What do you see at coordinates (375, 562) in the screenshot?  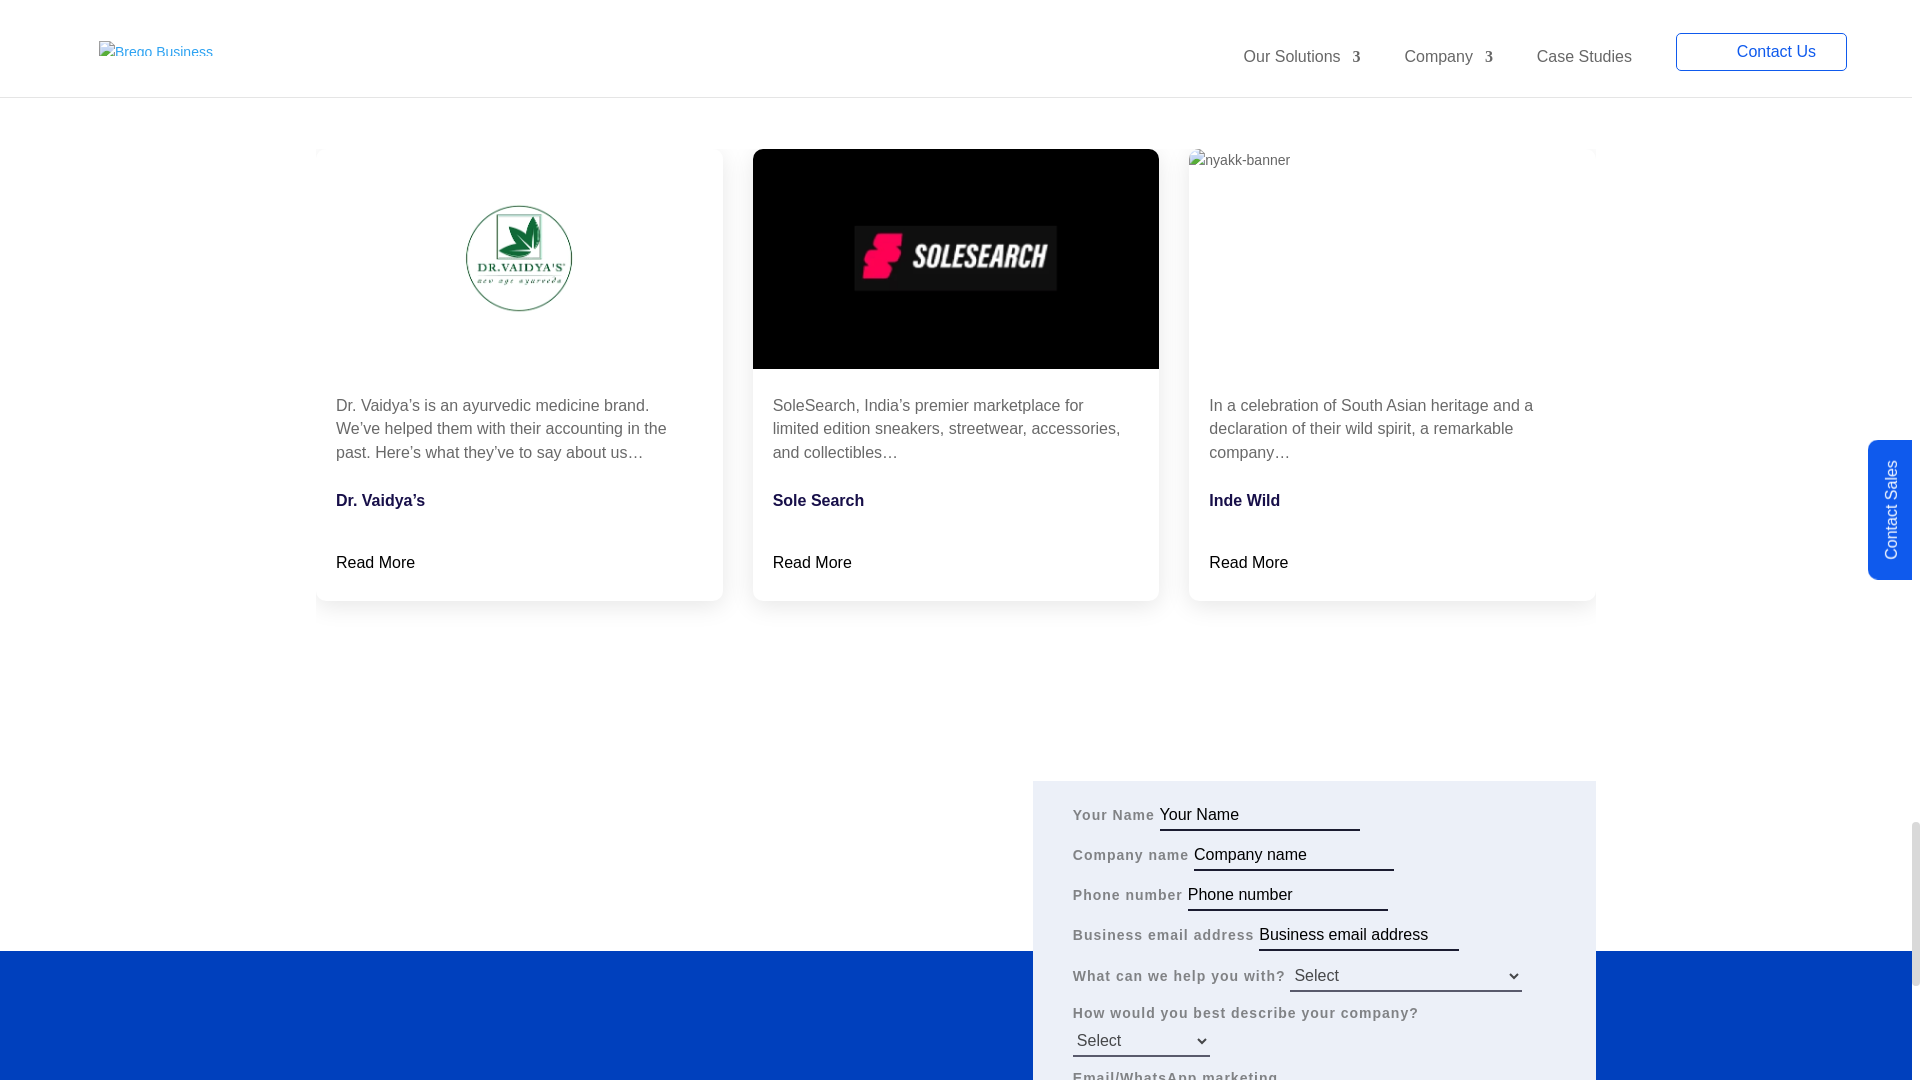 I see `Read More` at bounding box center [375, 562].